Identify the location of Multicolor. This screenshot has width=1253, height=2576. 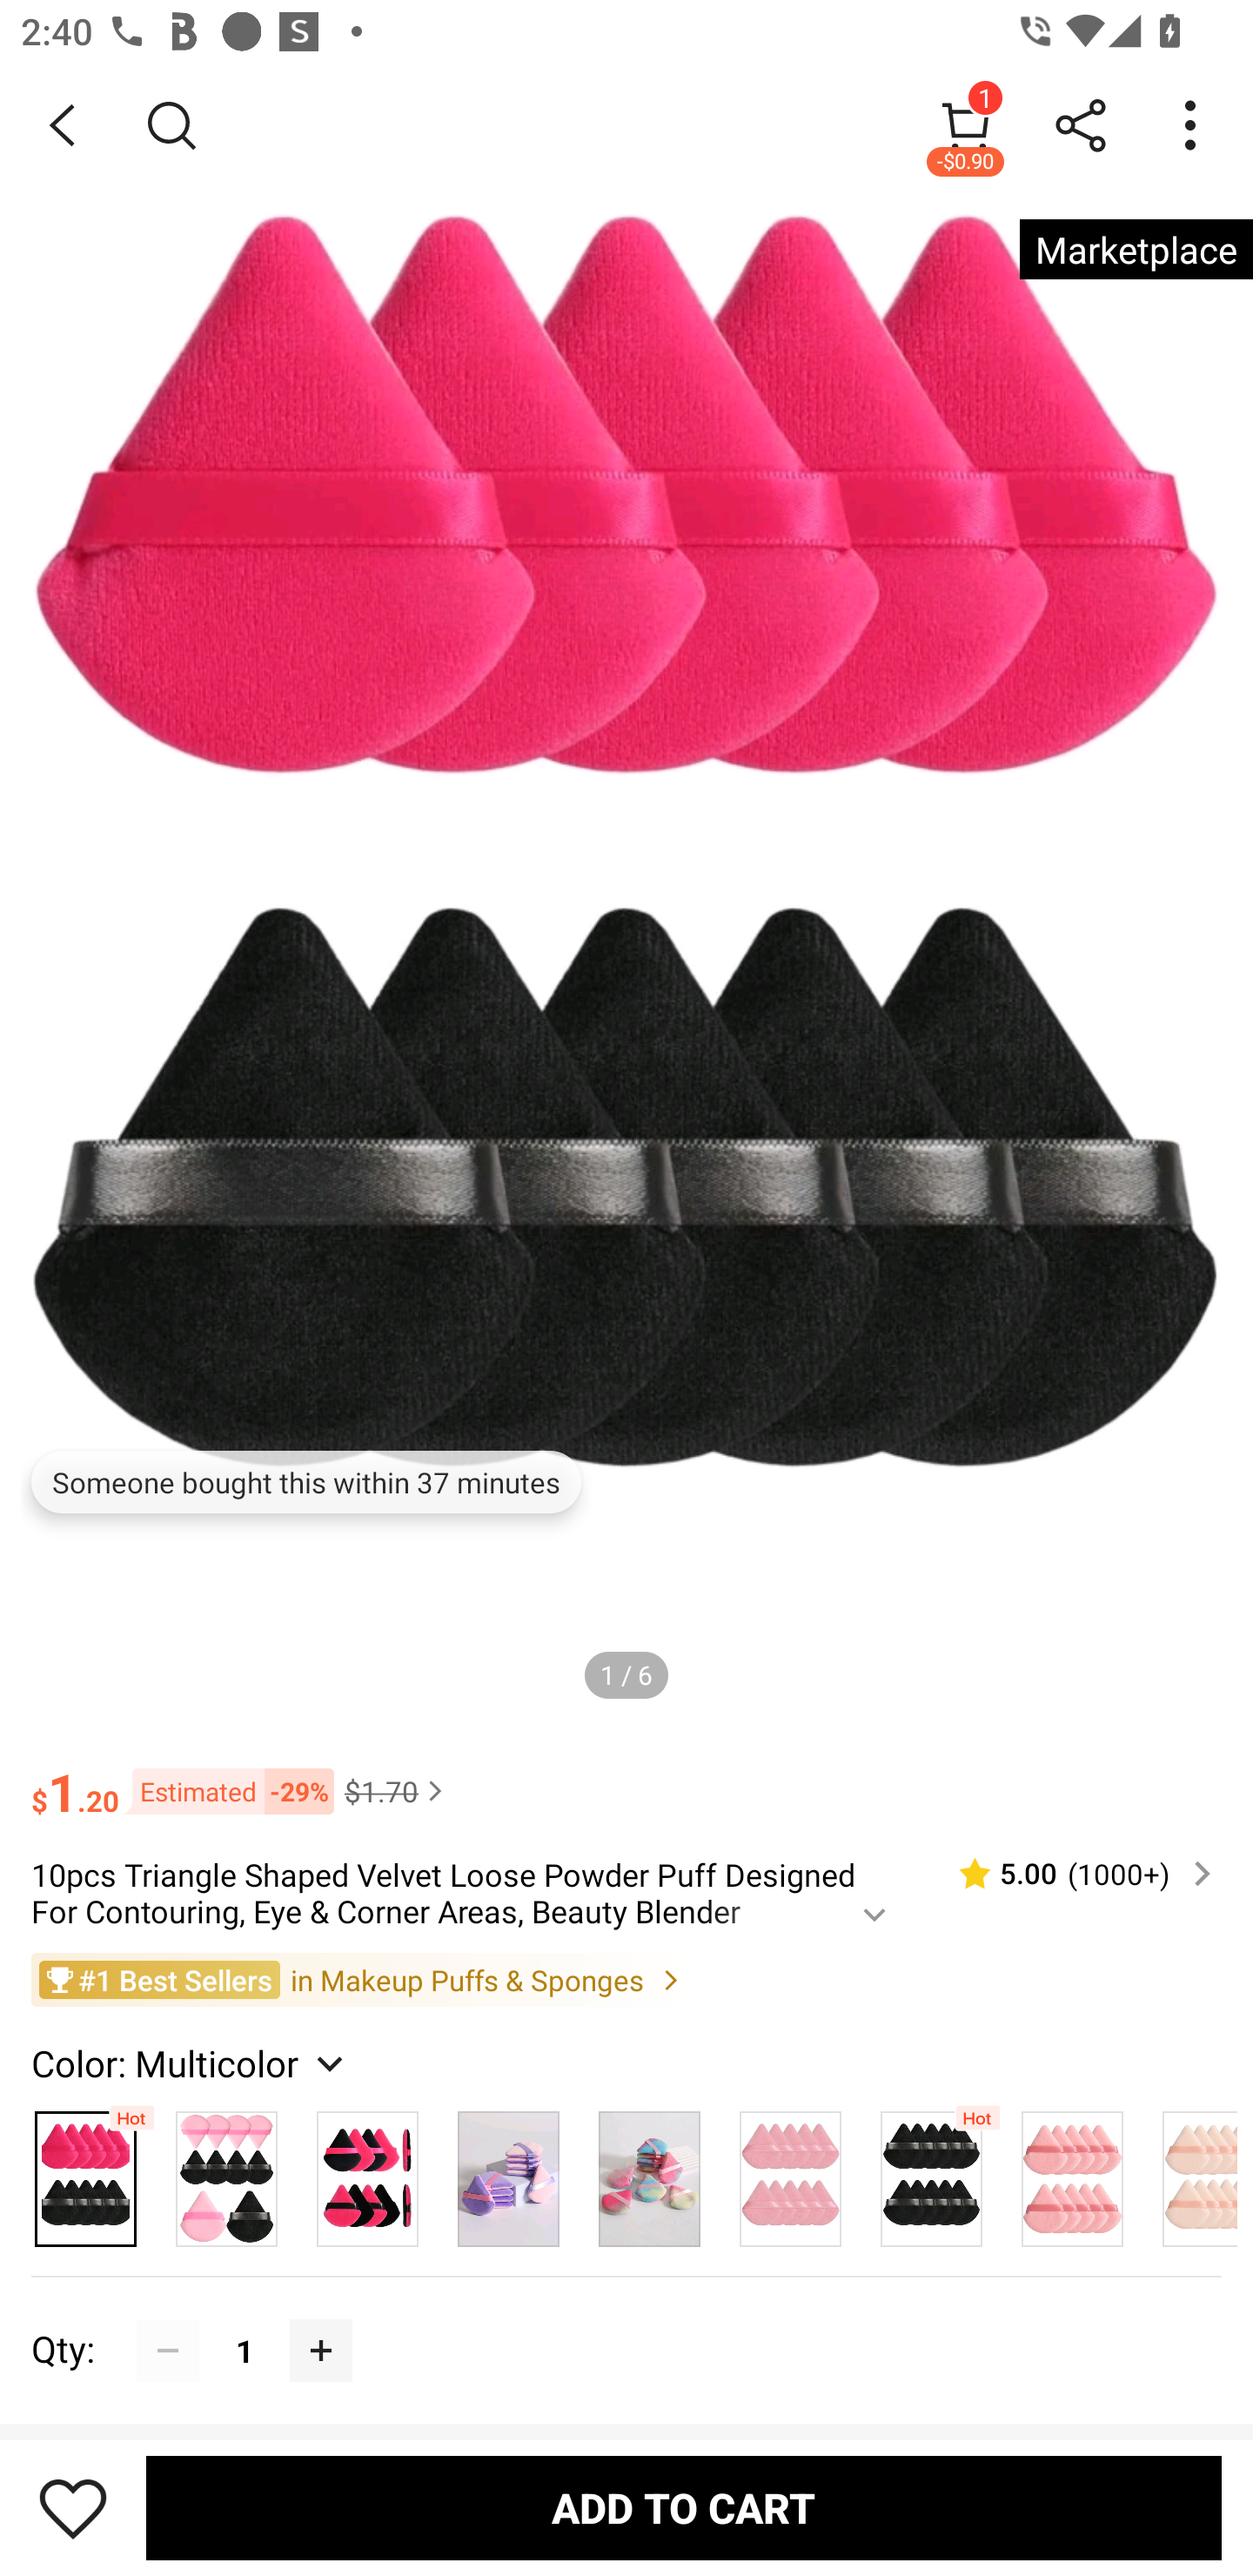
(227, 2170).